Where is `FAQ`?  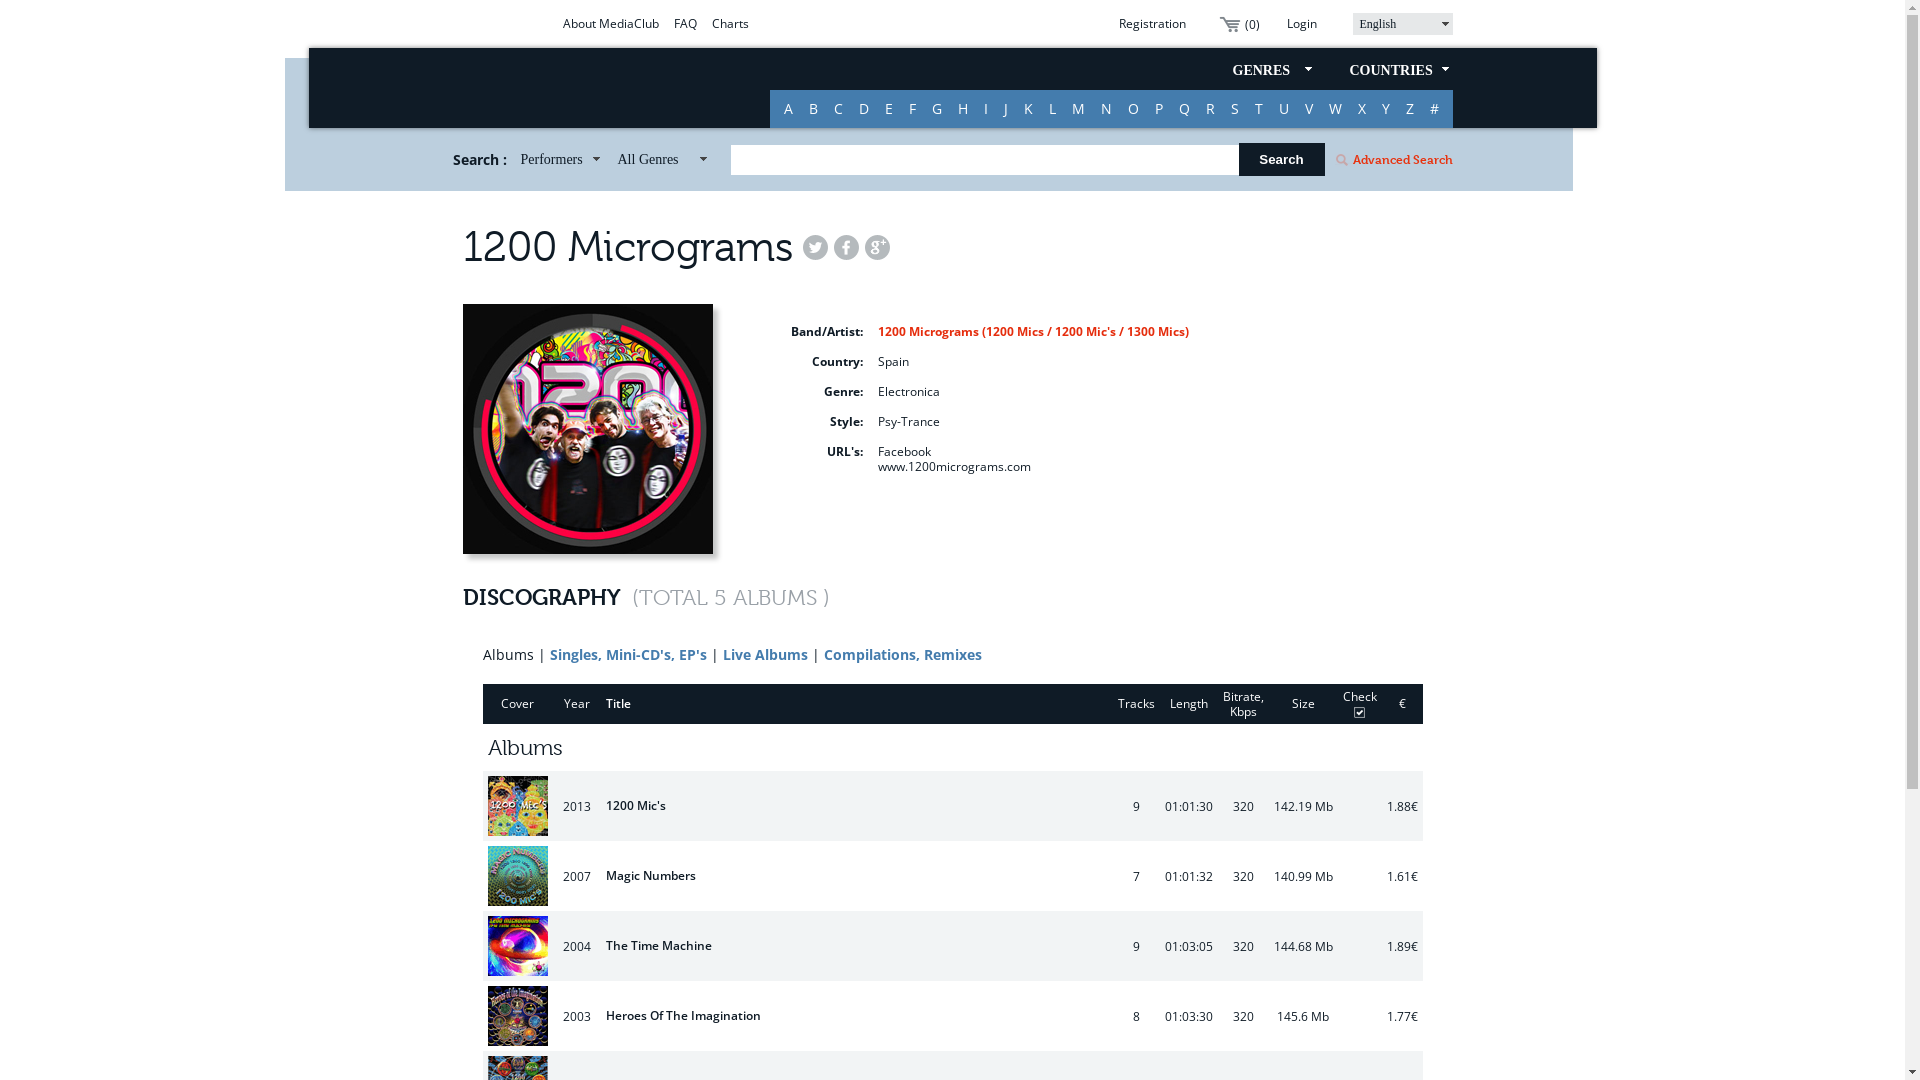
FAQ is located at coordinates (686, 24).